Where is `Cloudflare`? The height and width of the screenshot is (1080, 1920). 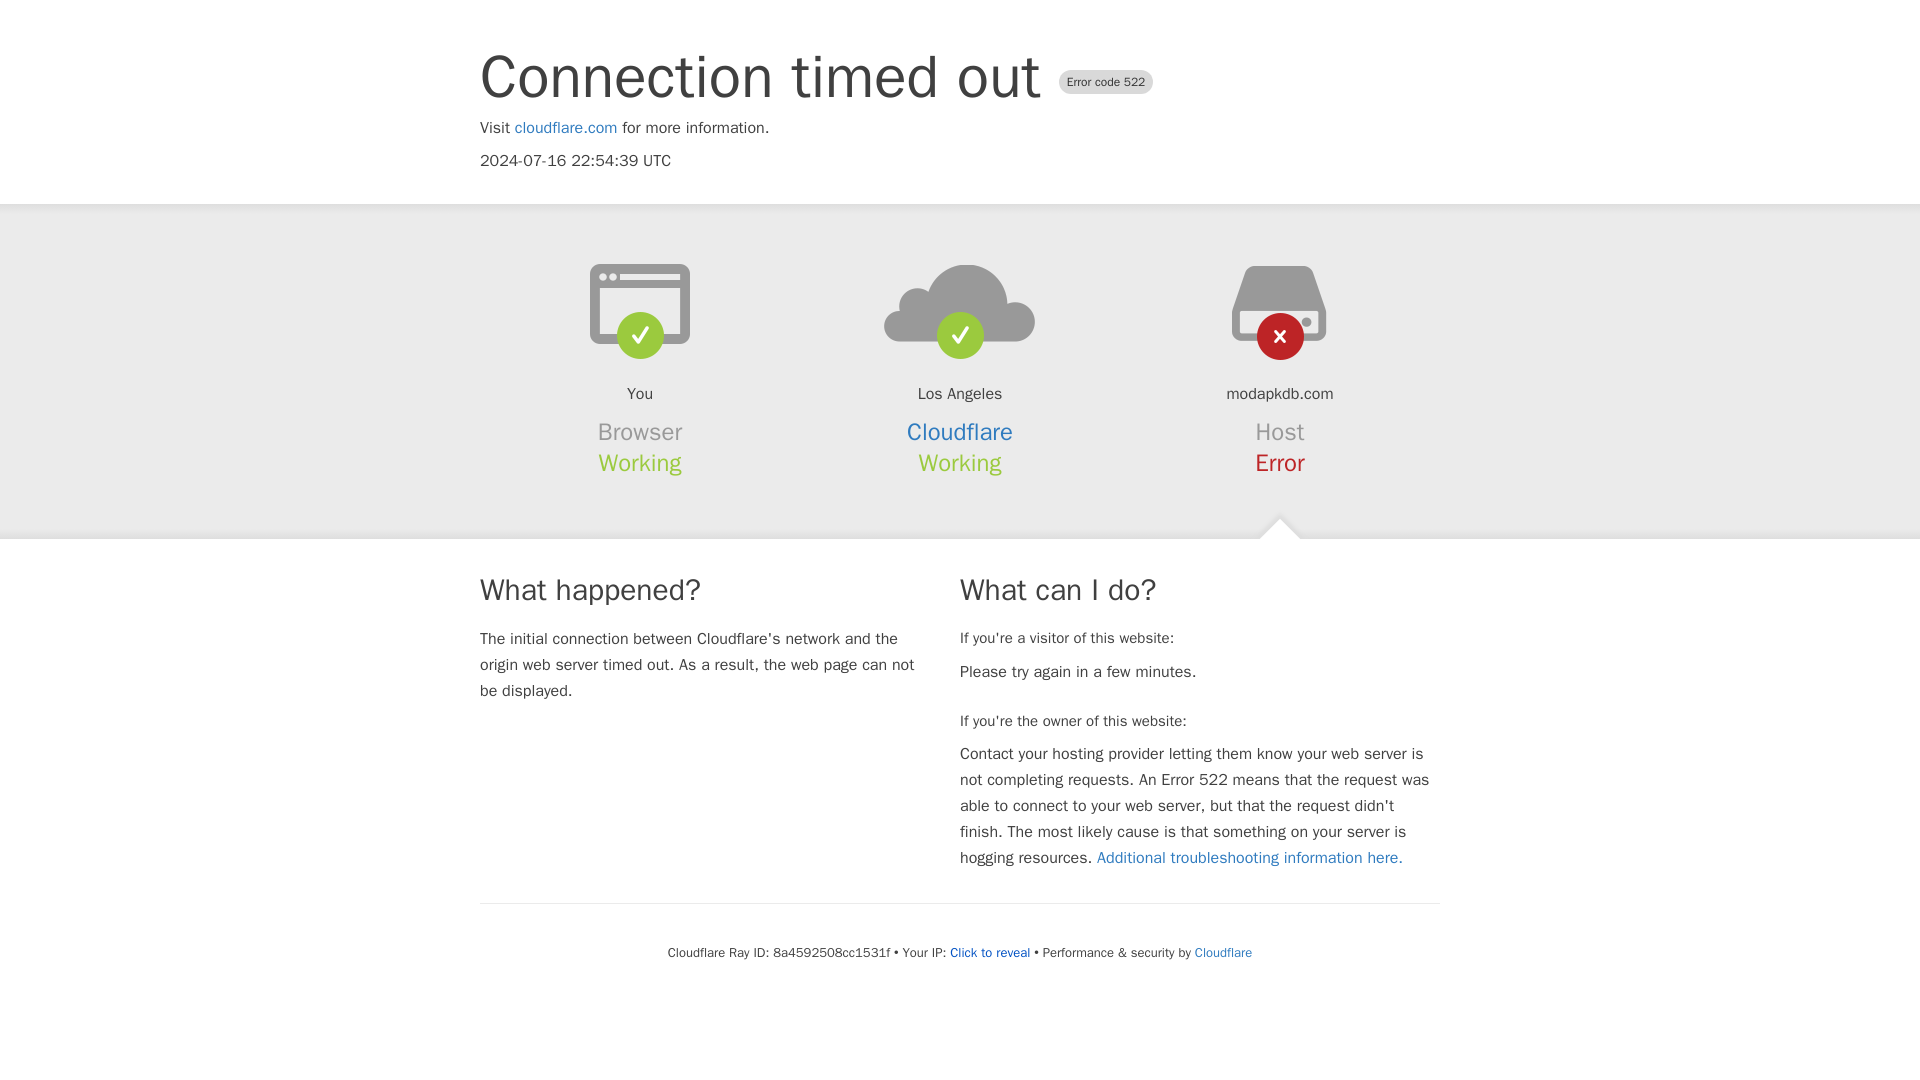
Cloudflare is located at coordinates (960, 432).